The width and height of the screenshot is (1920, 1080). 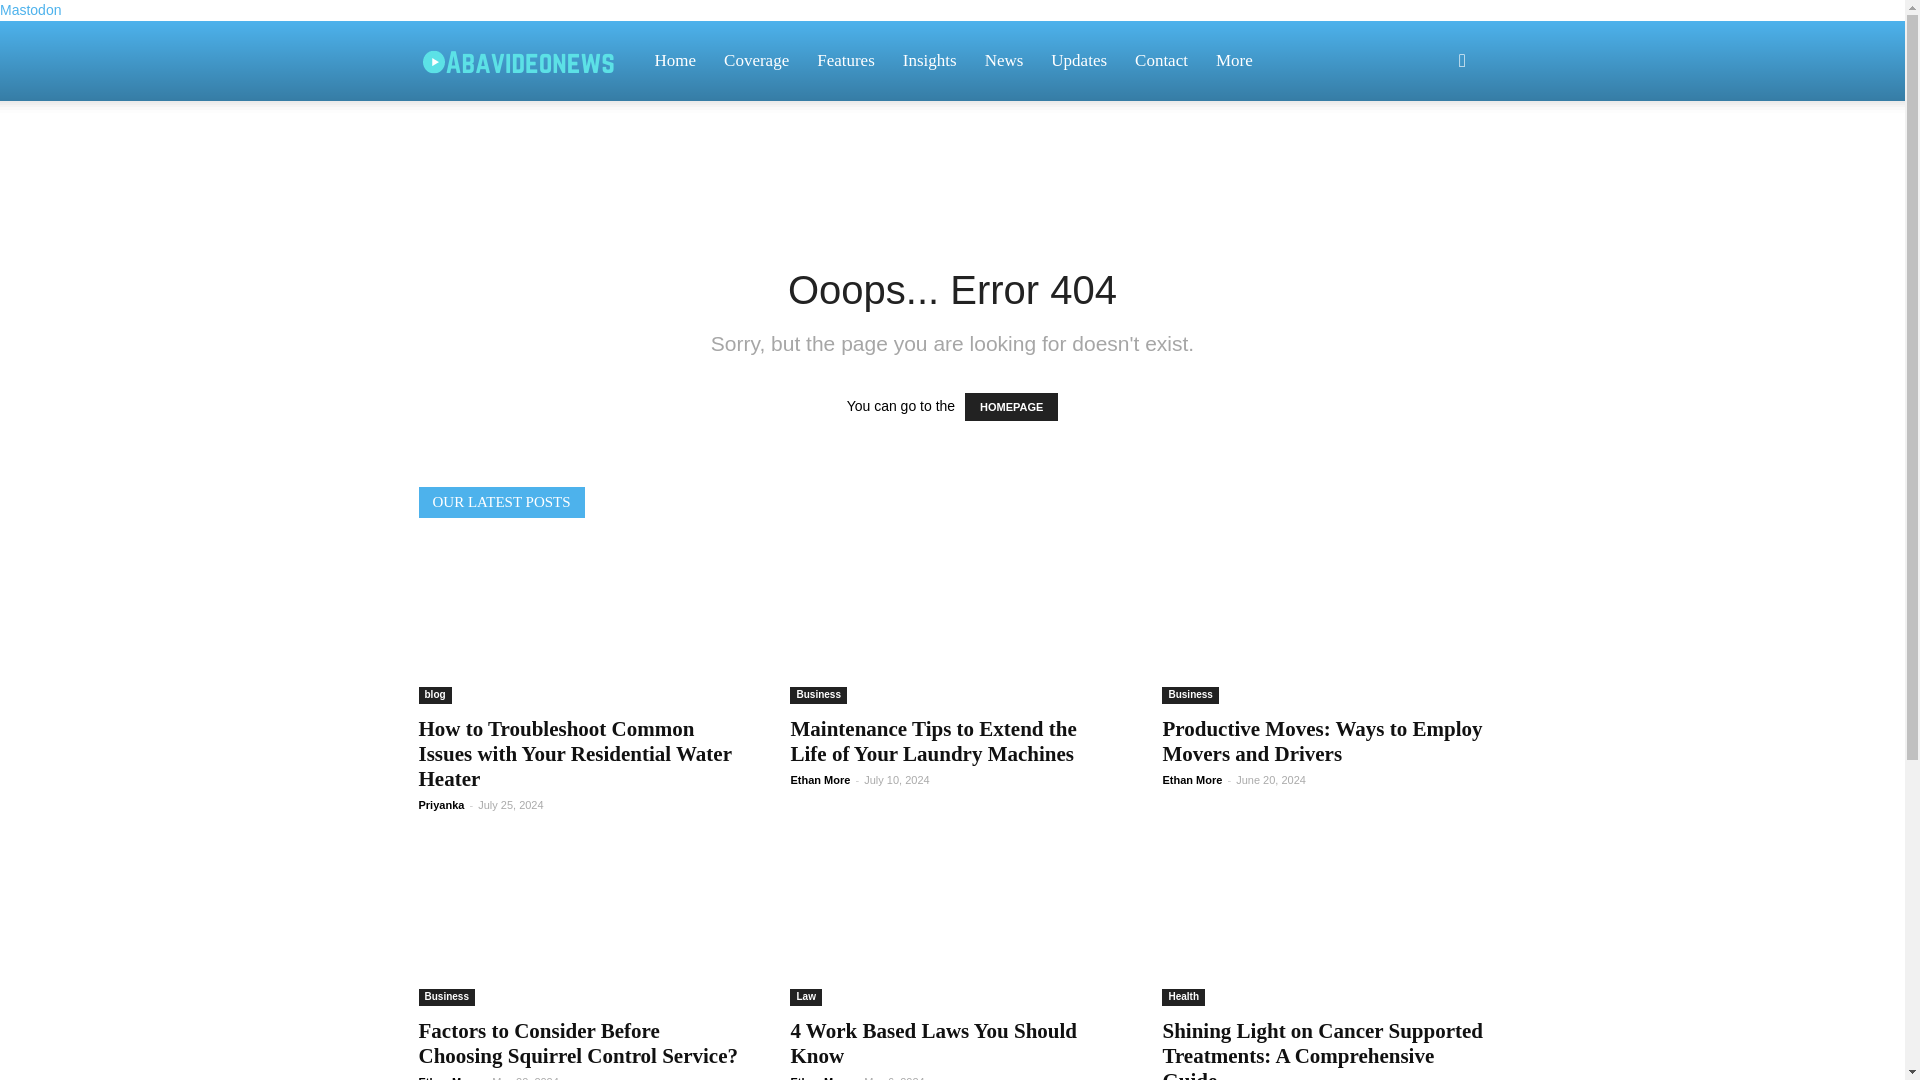 What do you see at coordinates (434, 695) in the screenshot?
I see `blog` at bounding box center [434, 695].